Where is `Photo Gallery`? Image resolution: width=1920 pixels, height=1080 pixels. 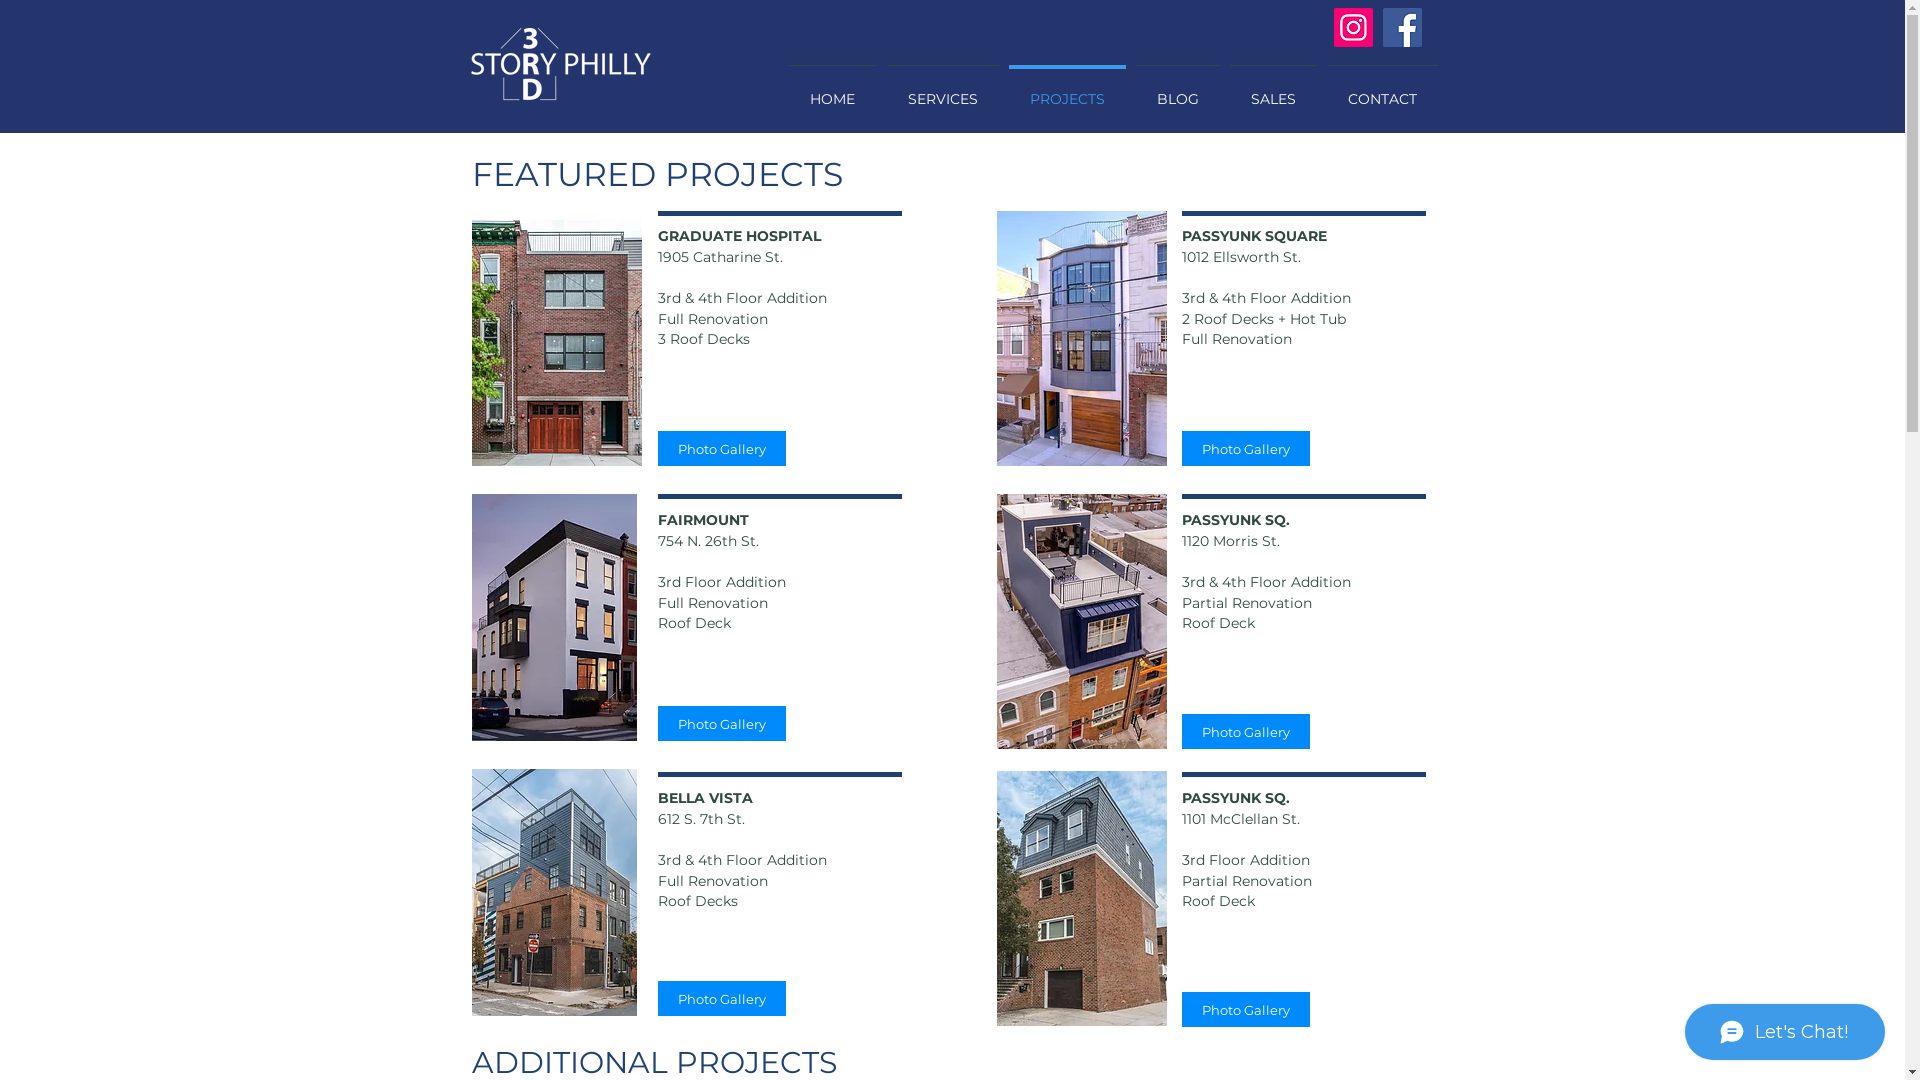
Photo Gallery is located at coordinates (722, 998).